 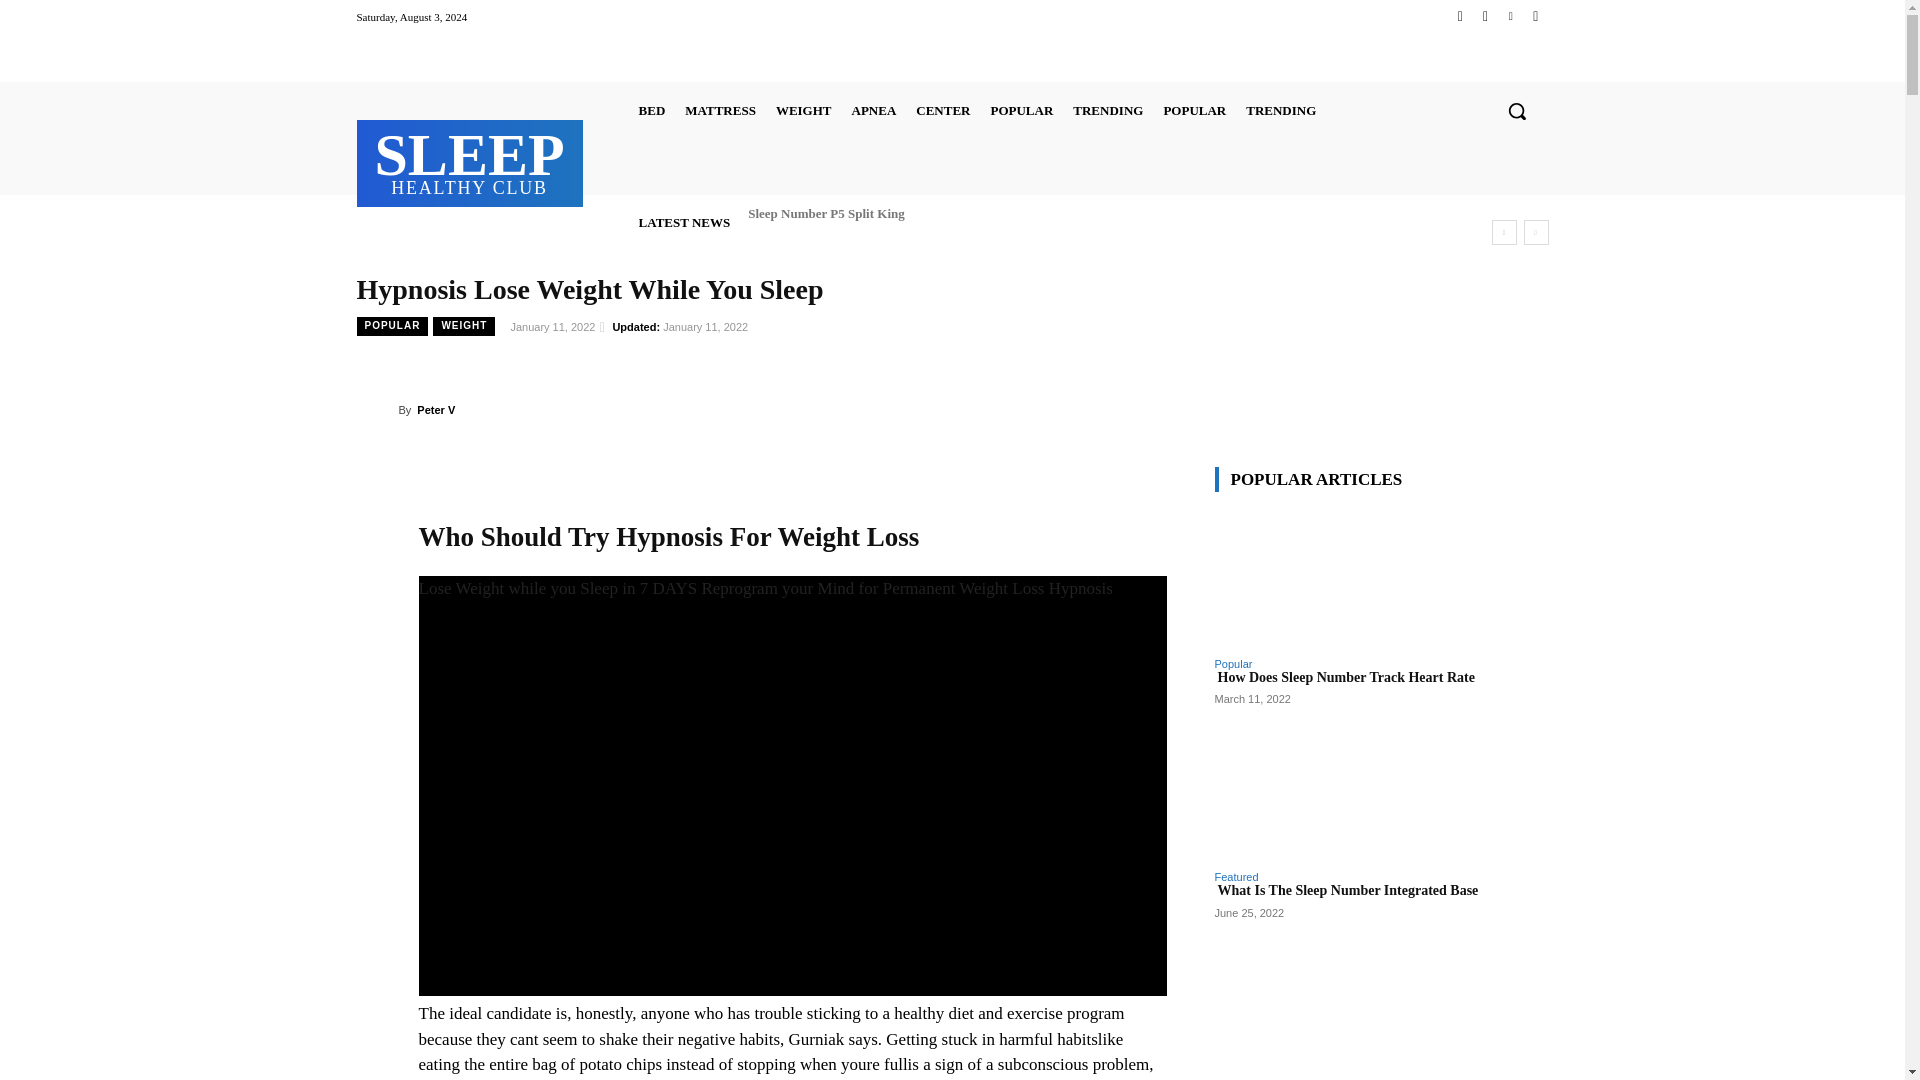 I want to click on Instagram, so click(x=1484, y=16).